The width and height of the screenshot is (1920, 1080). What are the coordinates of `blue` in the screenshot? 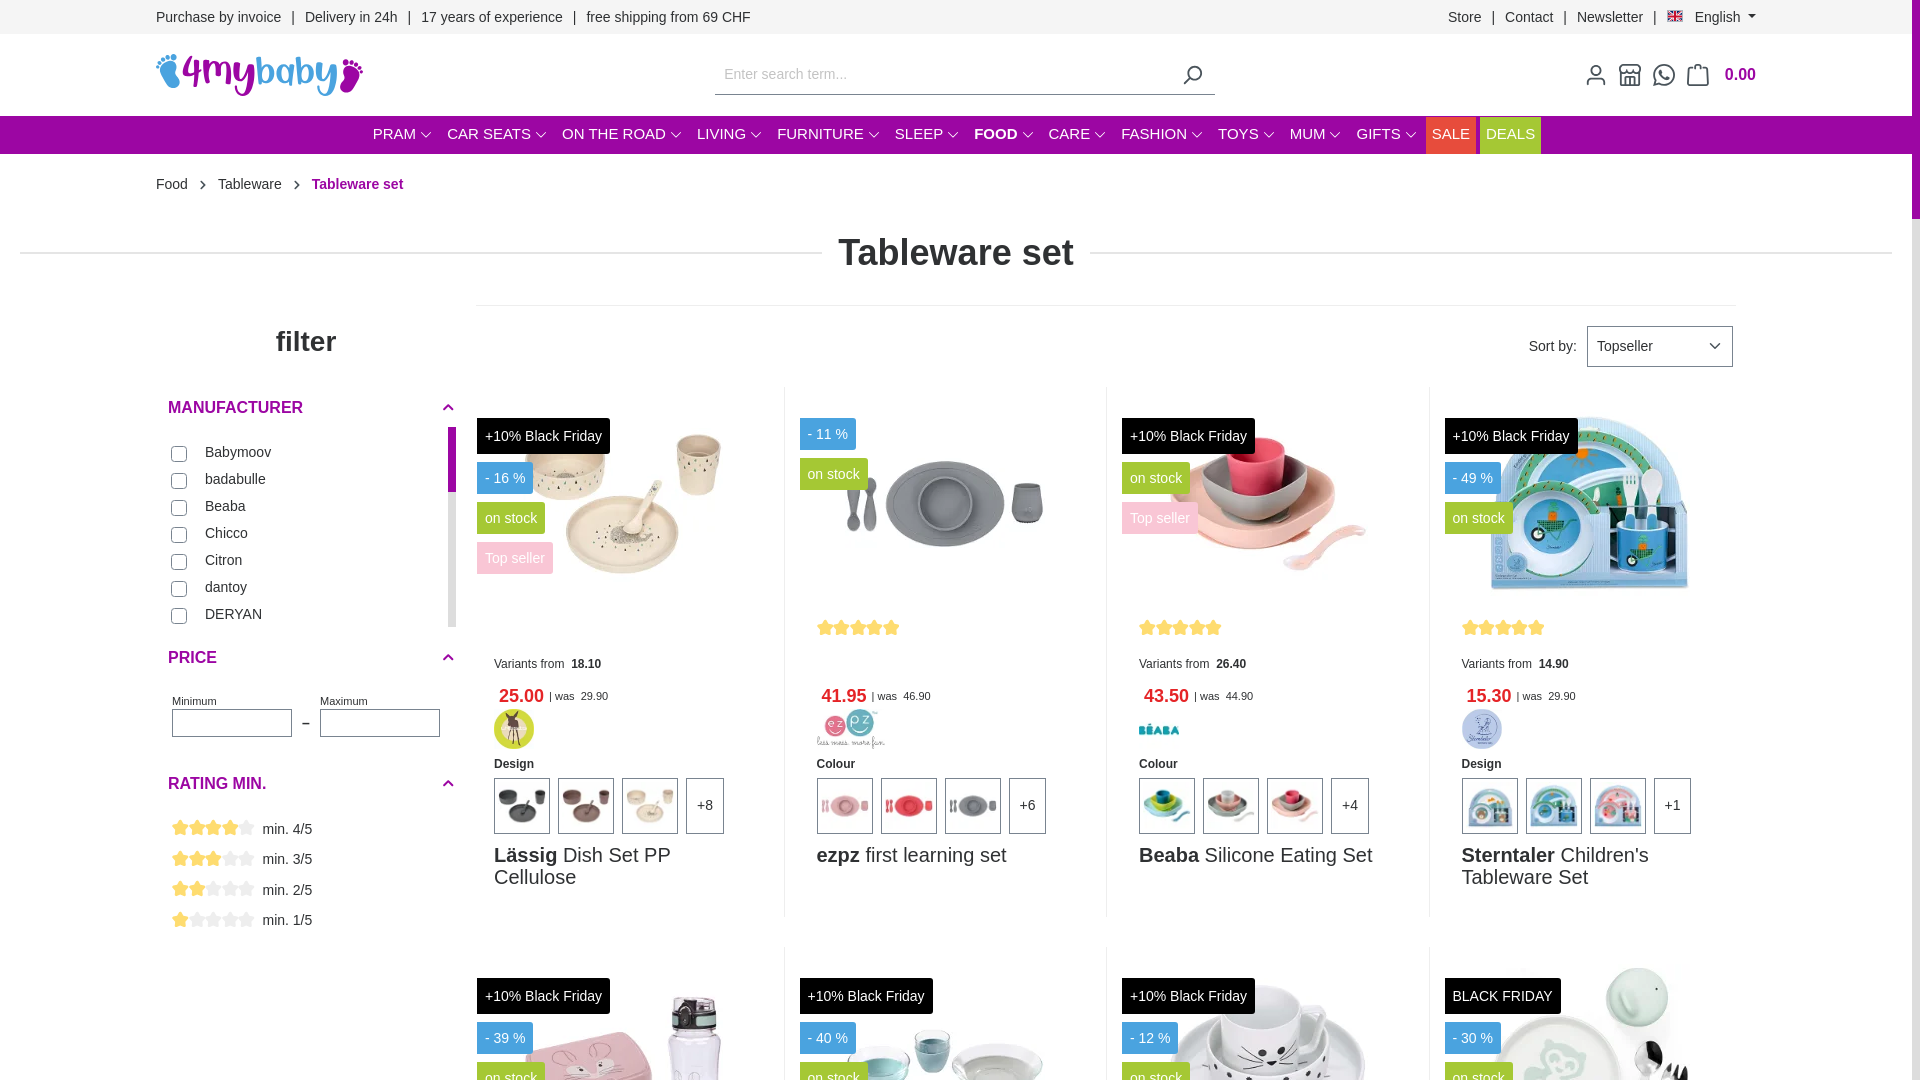 It's located at (1167, 806).